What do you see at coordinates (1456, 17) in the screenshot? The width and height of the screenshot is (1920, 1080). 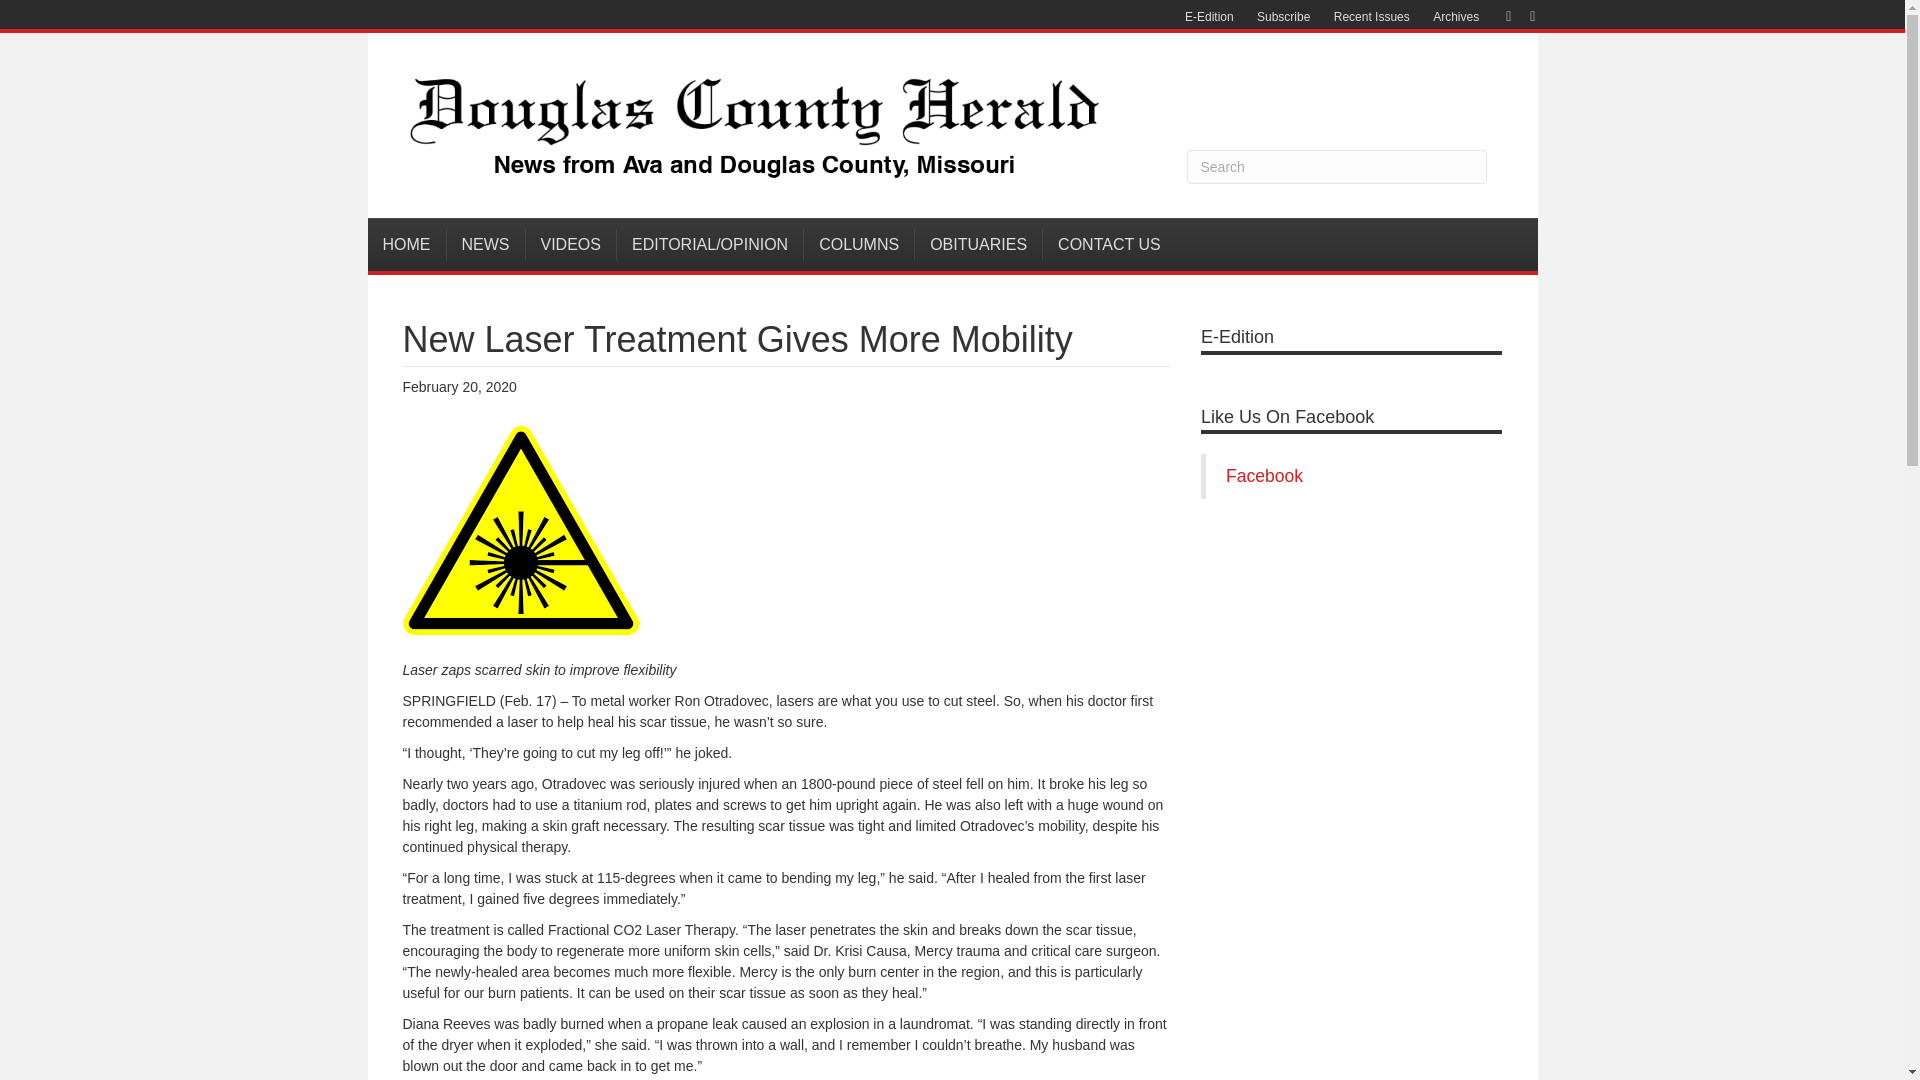 I see `Archives` at bounding box center [1456, 17].